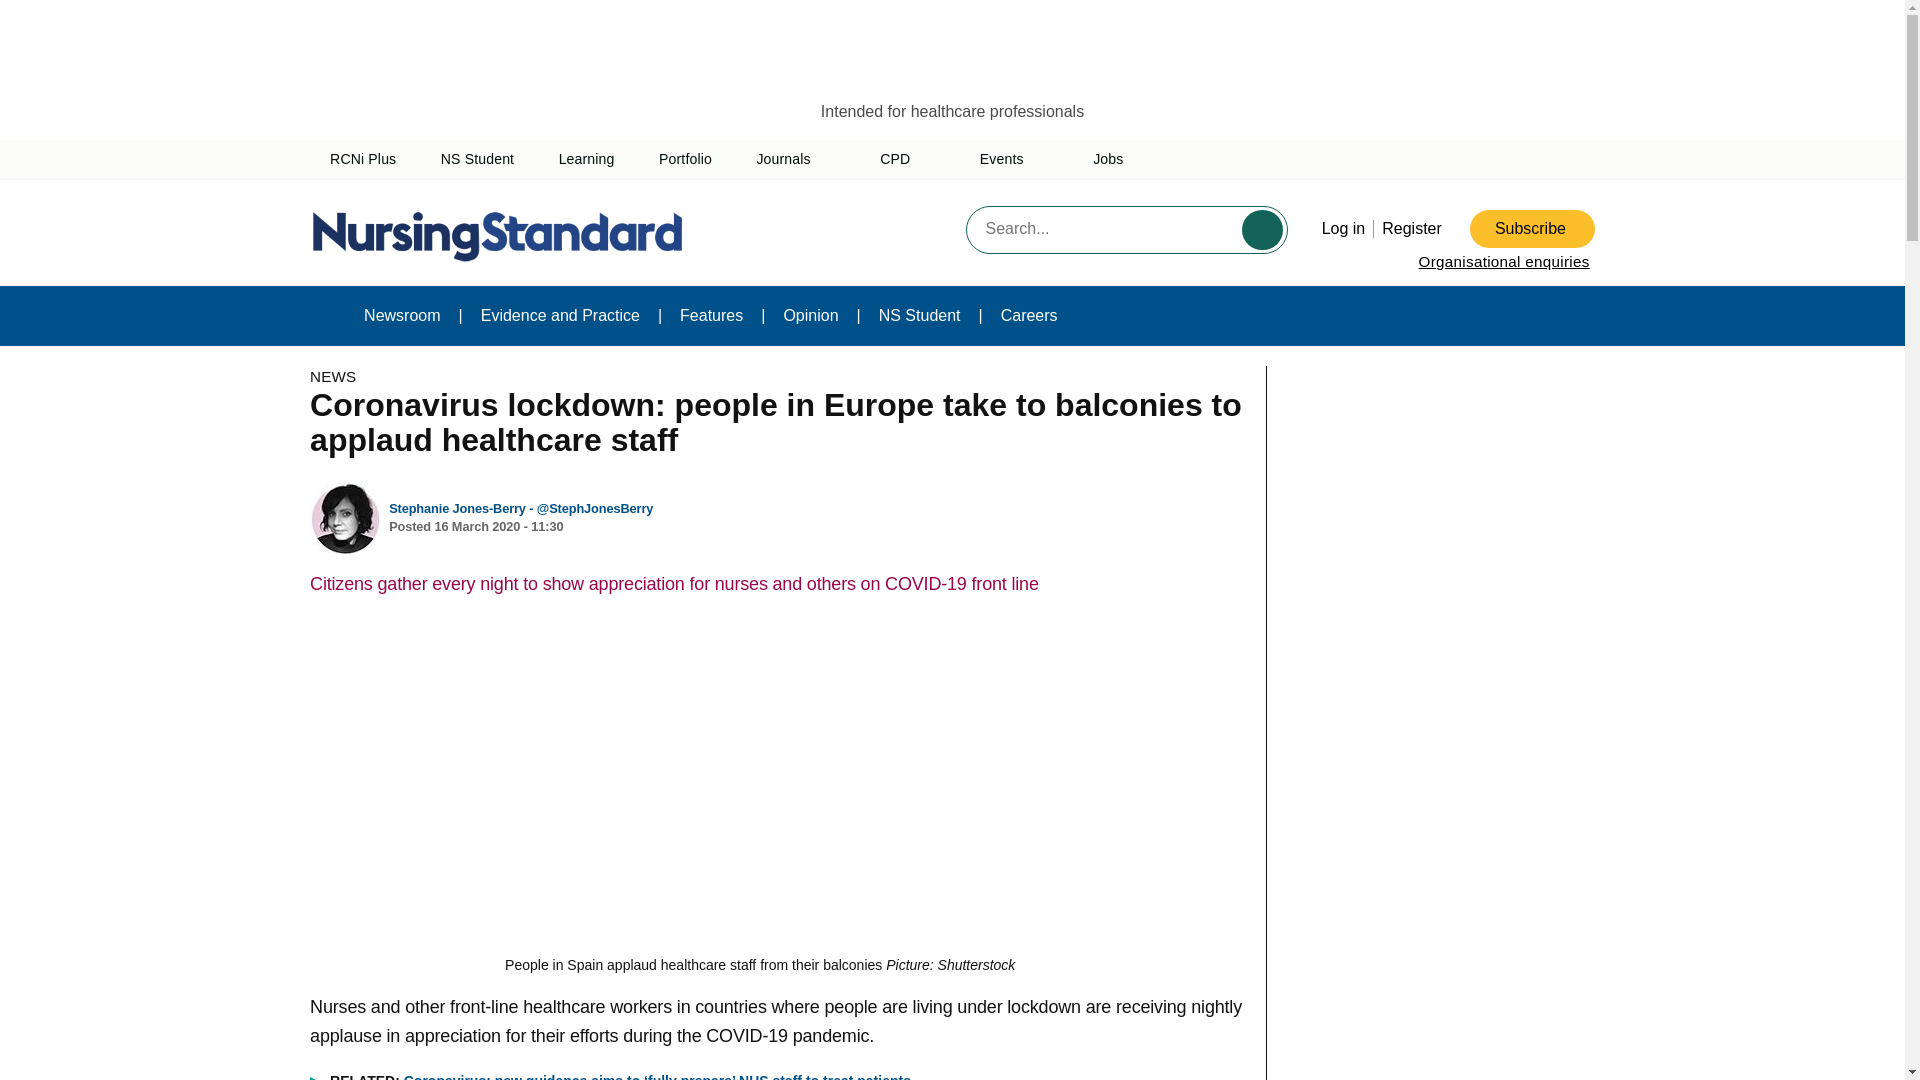 This screenshot has width=1920, height=1080. What do you see at coordinates (1108, 159) in the screenshot?
I see `Jobs` at bounding box center [1108, 159].